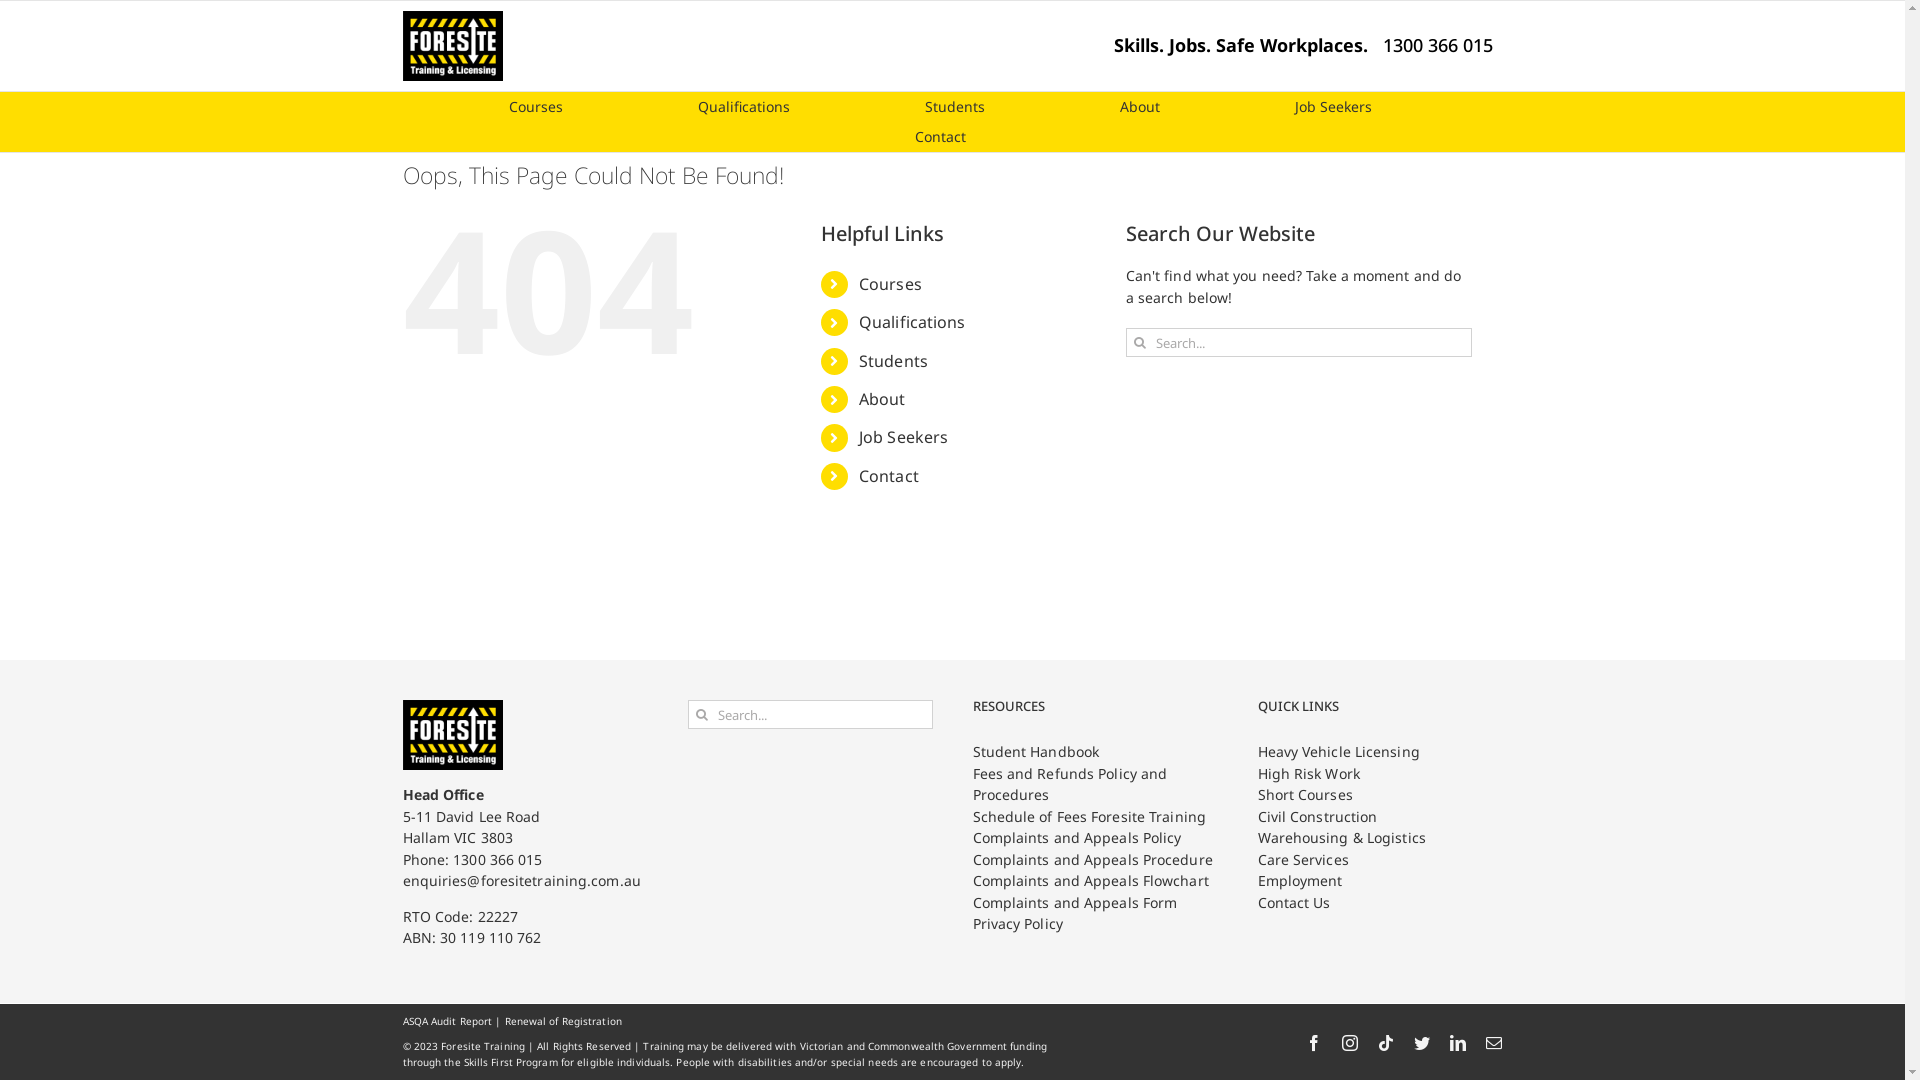 The image size is (1920, 1080). I want to click on About, so click(1139, 107).